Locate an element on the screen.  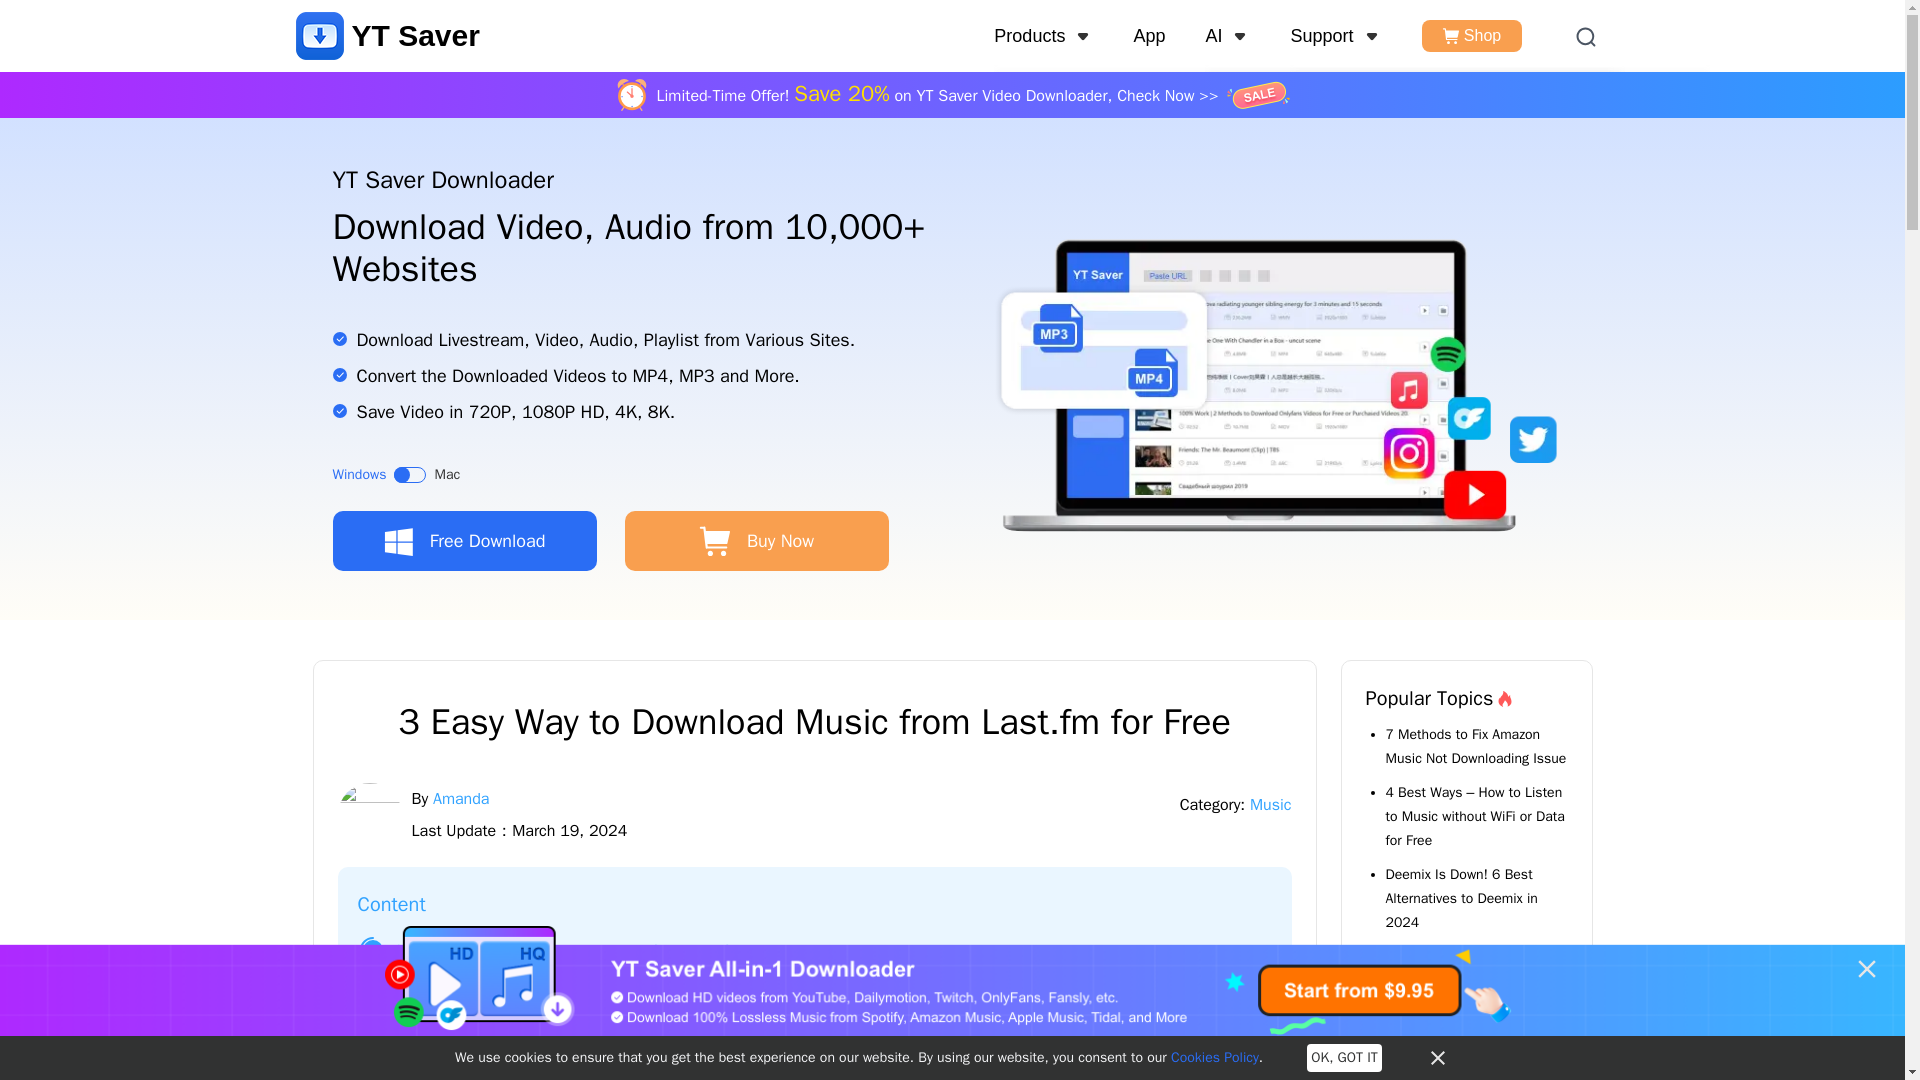
Free Download is located at coordinates (464, 540).